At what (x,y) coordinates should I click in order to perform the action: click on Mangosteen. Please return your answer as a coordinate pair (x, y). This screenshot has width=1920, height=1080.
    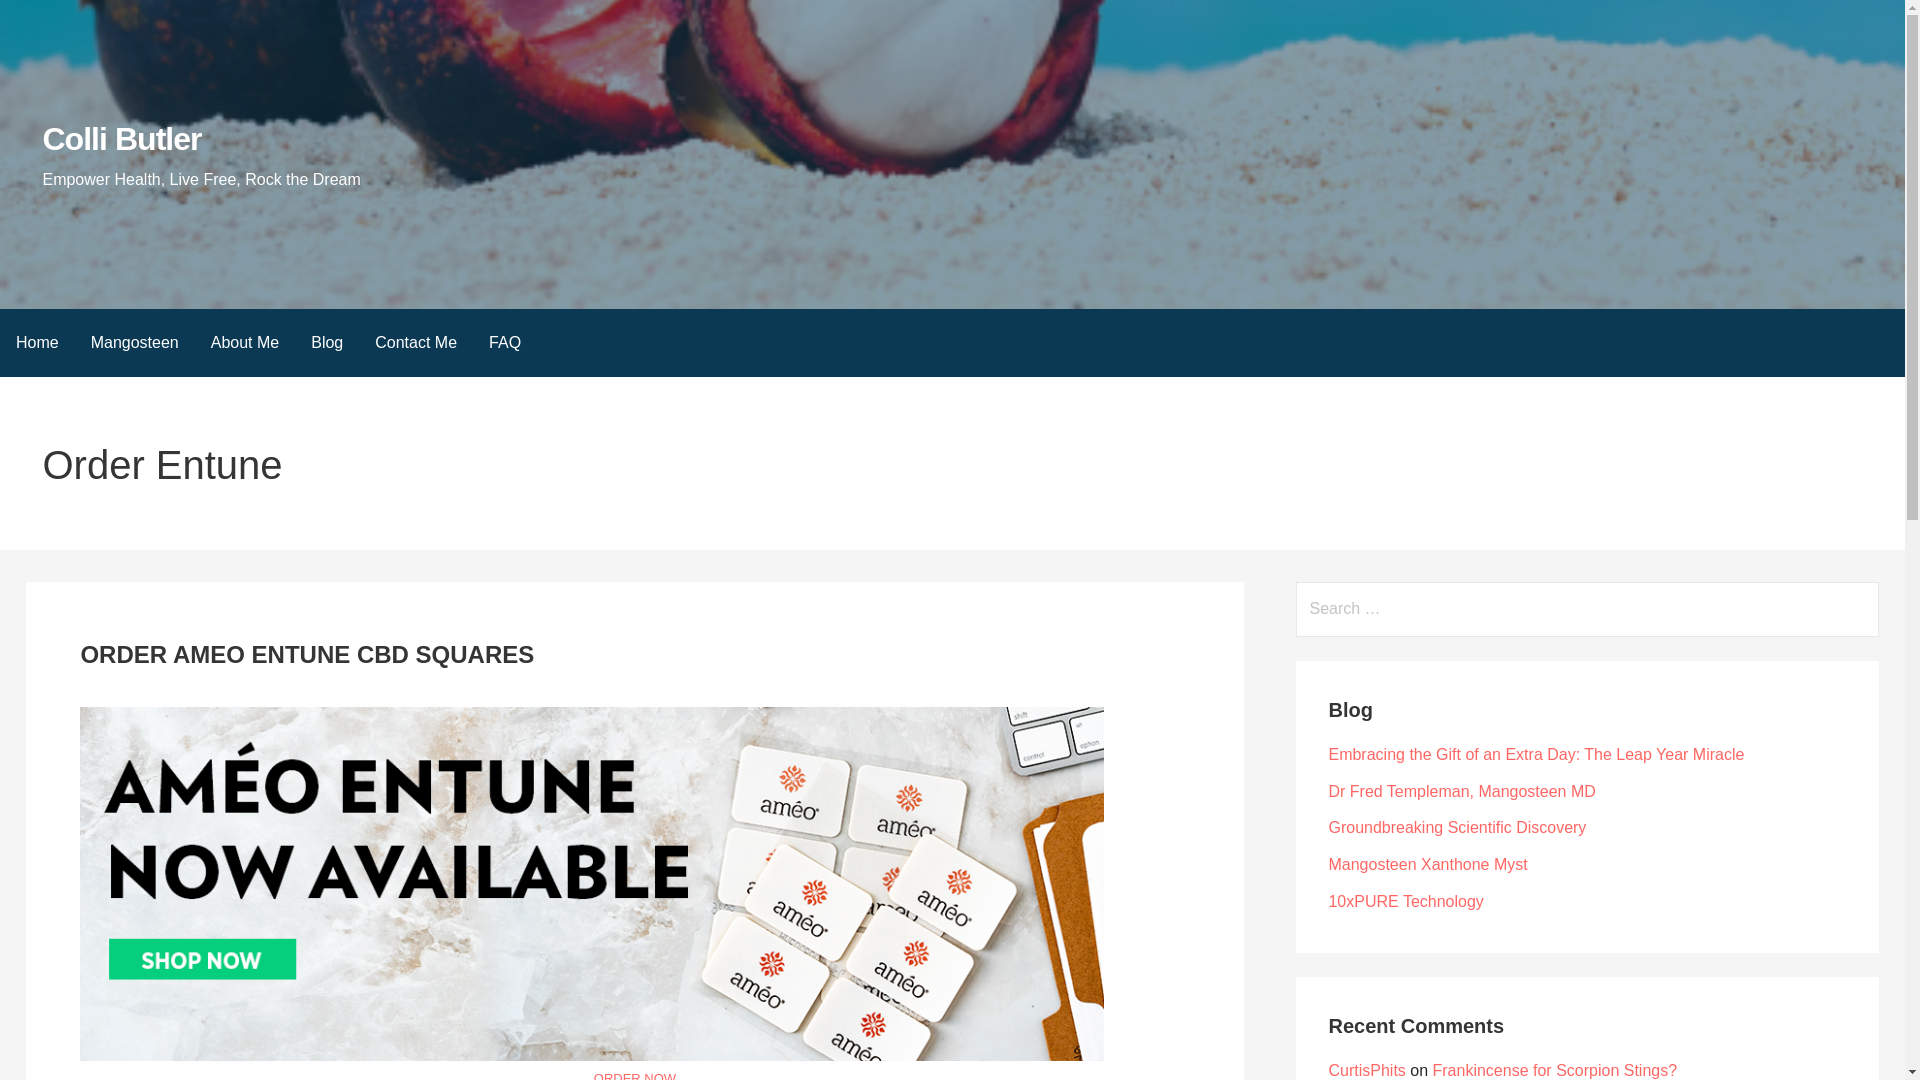
    Looking at the image, I should click on (134, 342).